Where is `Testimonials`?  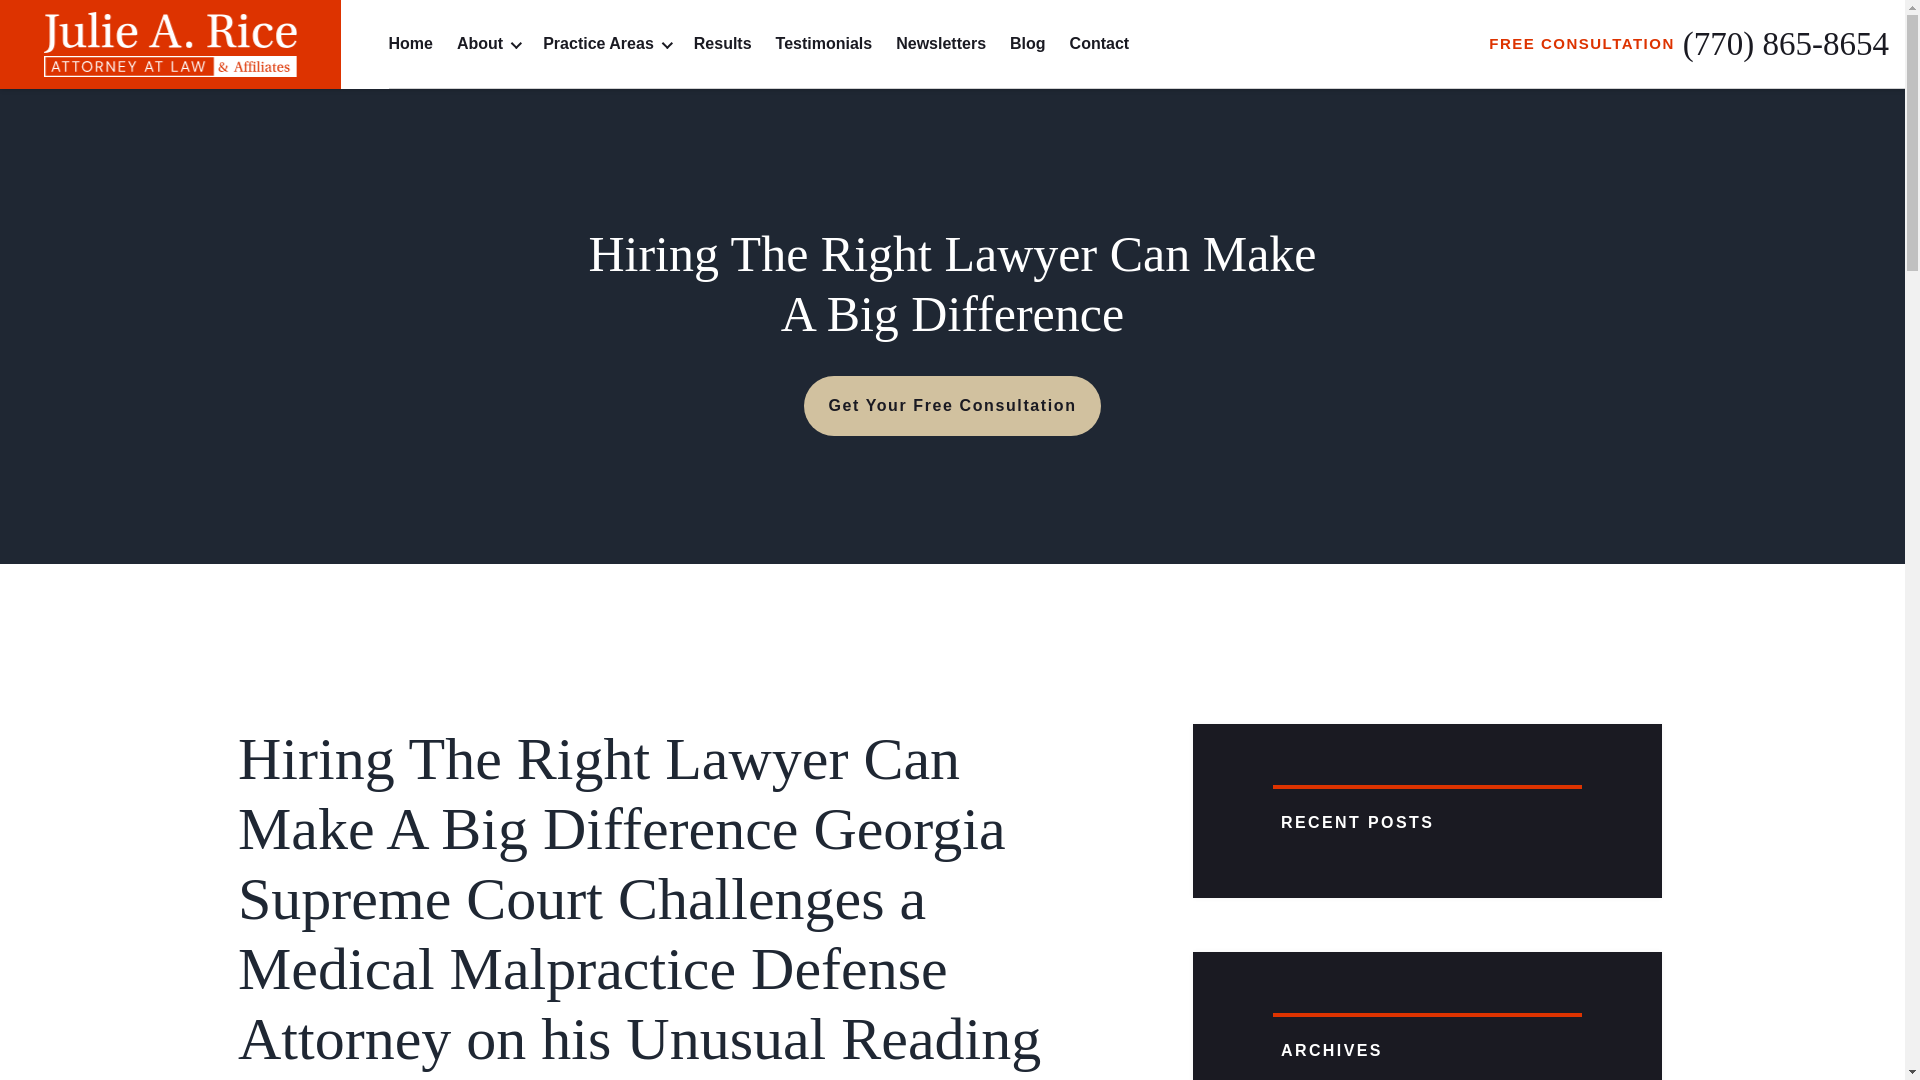 Testimonials is located at coordinates (824, 44).